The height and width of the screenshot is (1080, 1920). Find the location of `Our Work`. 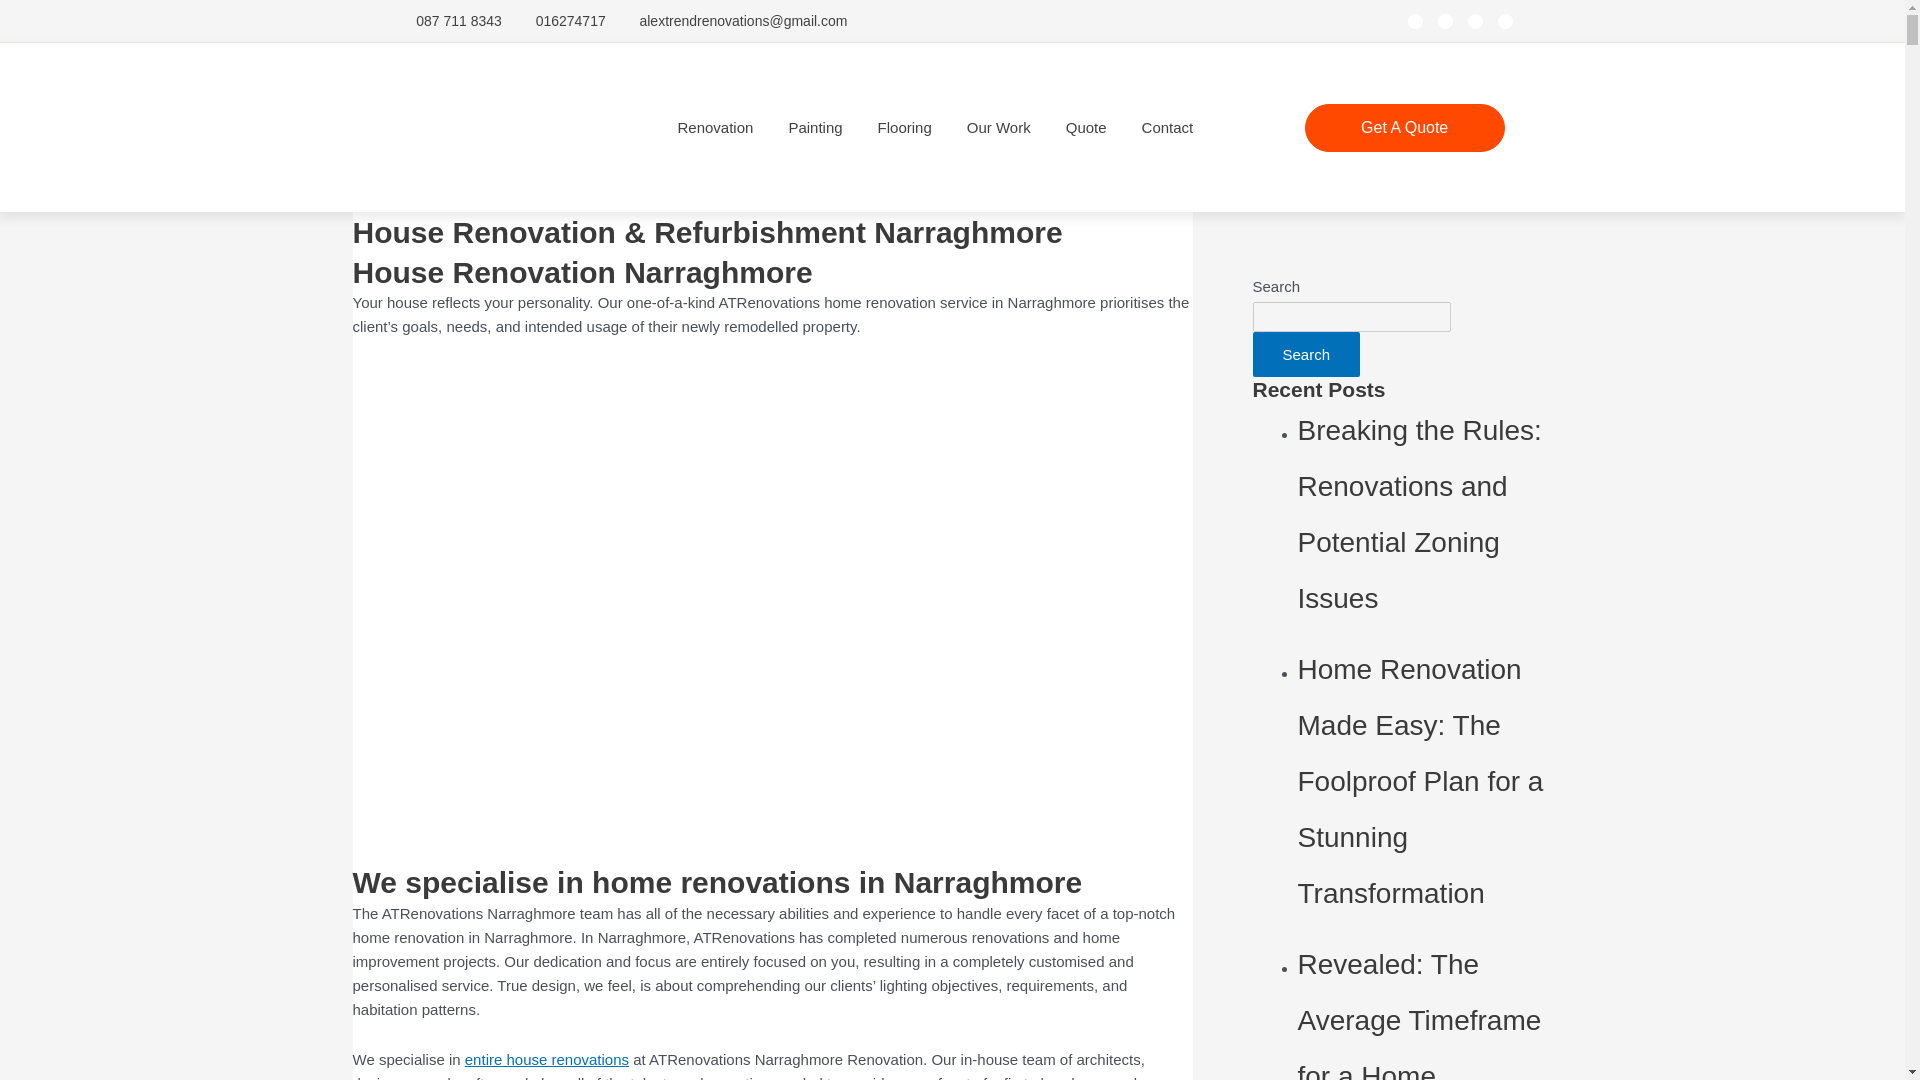

Our Work is located at coordinates (999, 128).